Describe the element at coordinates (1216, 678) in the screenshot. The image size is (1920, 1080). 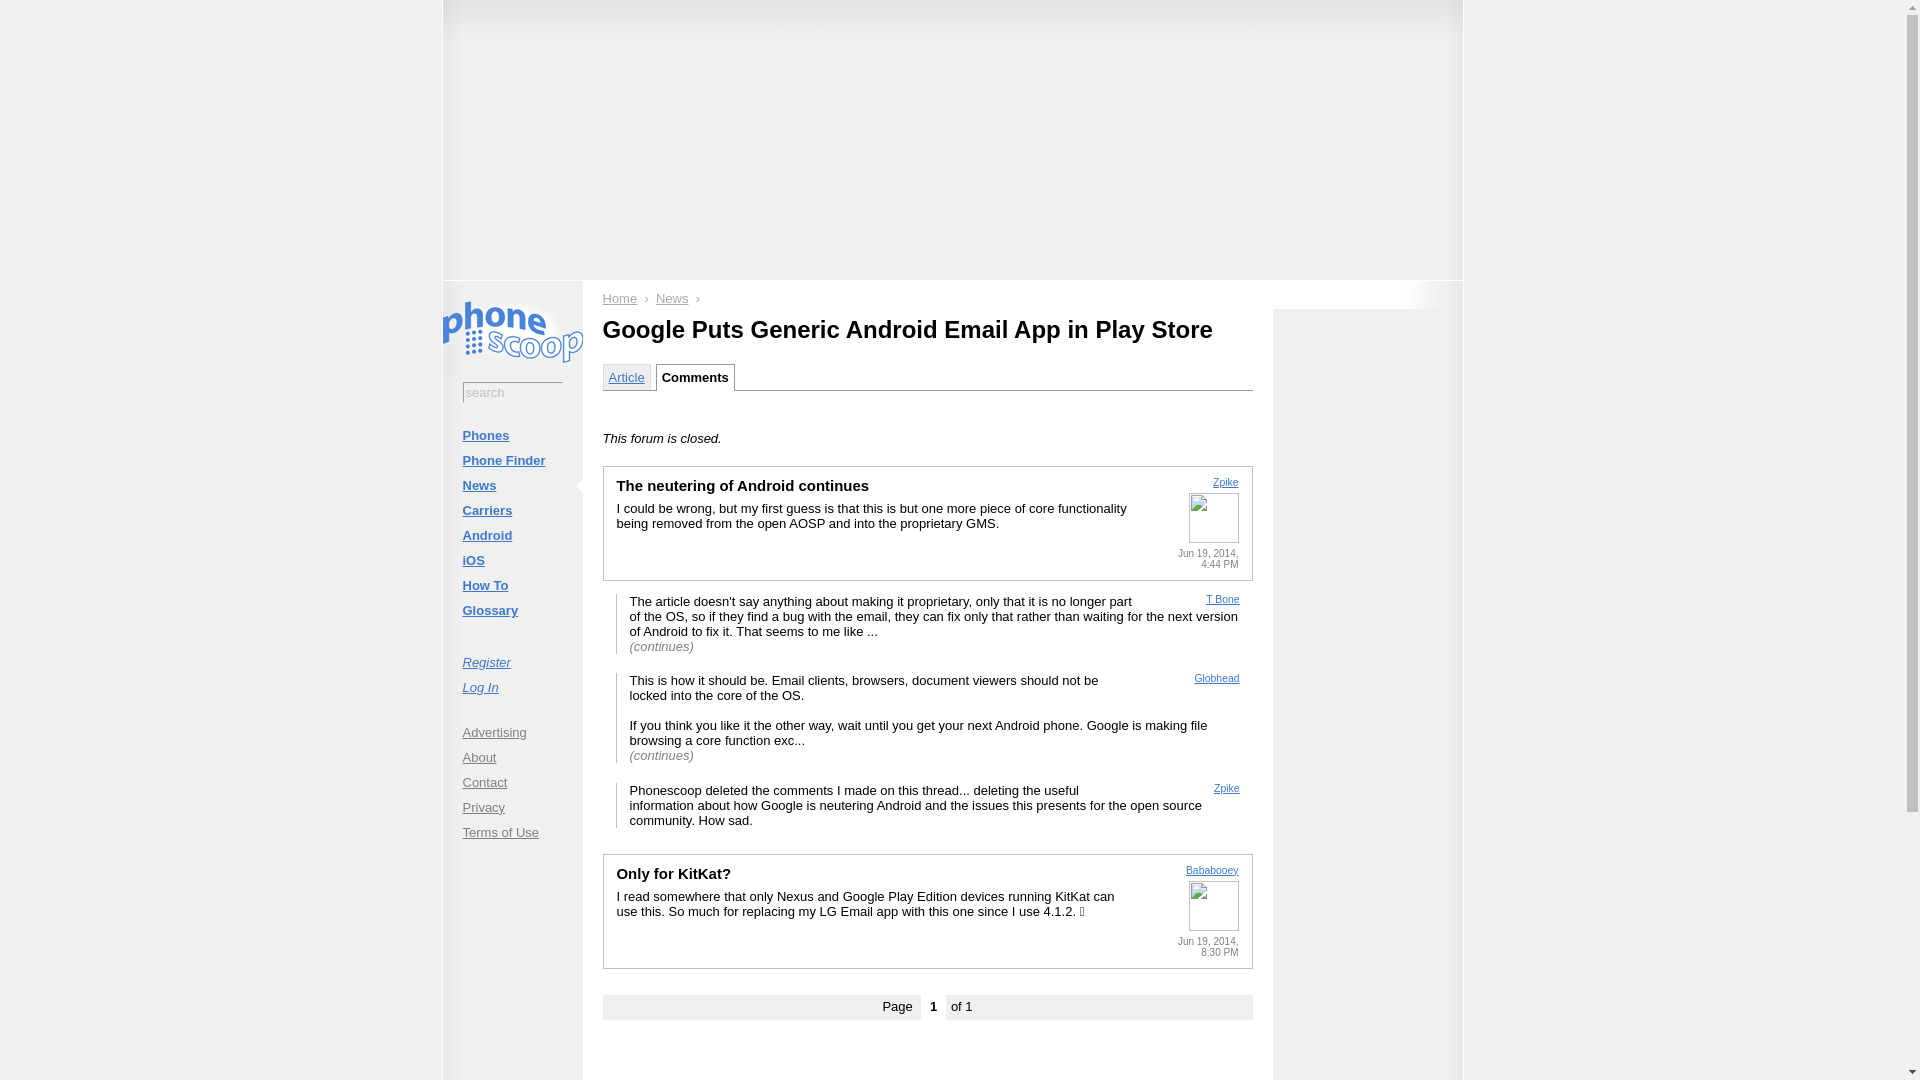
I see `Globhead` at that location.